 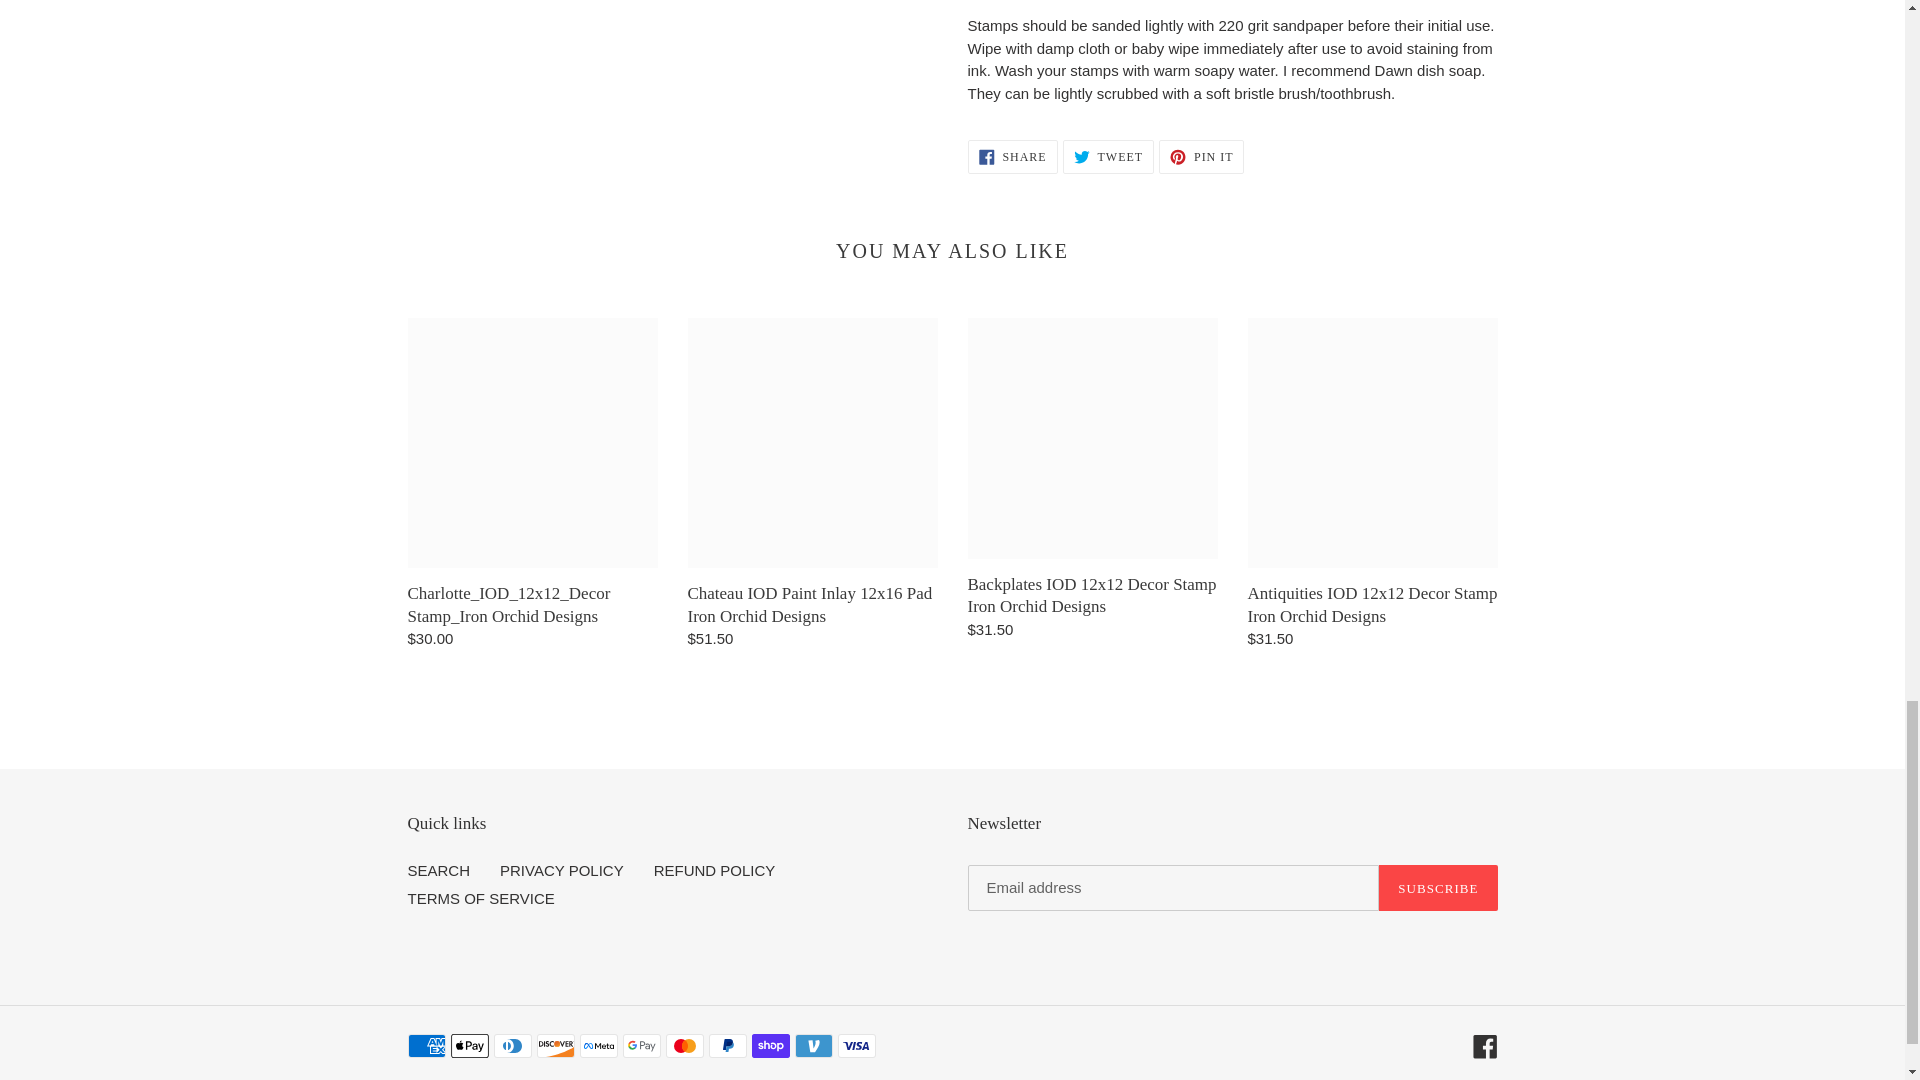 What do you see at coordinates (438, 870) in the screenshot?
I see `REFUND POLICY` at bounding box center [438, 870].